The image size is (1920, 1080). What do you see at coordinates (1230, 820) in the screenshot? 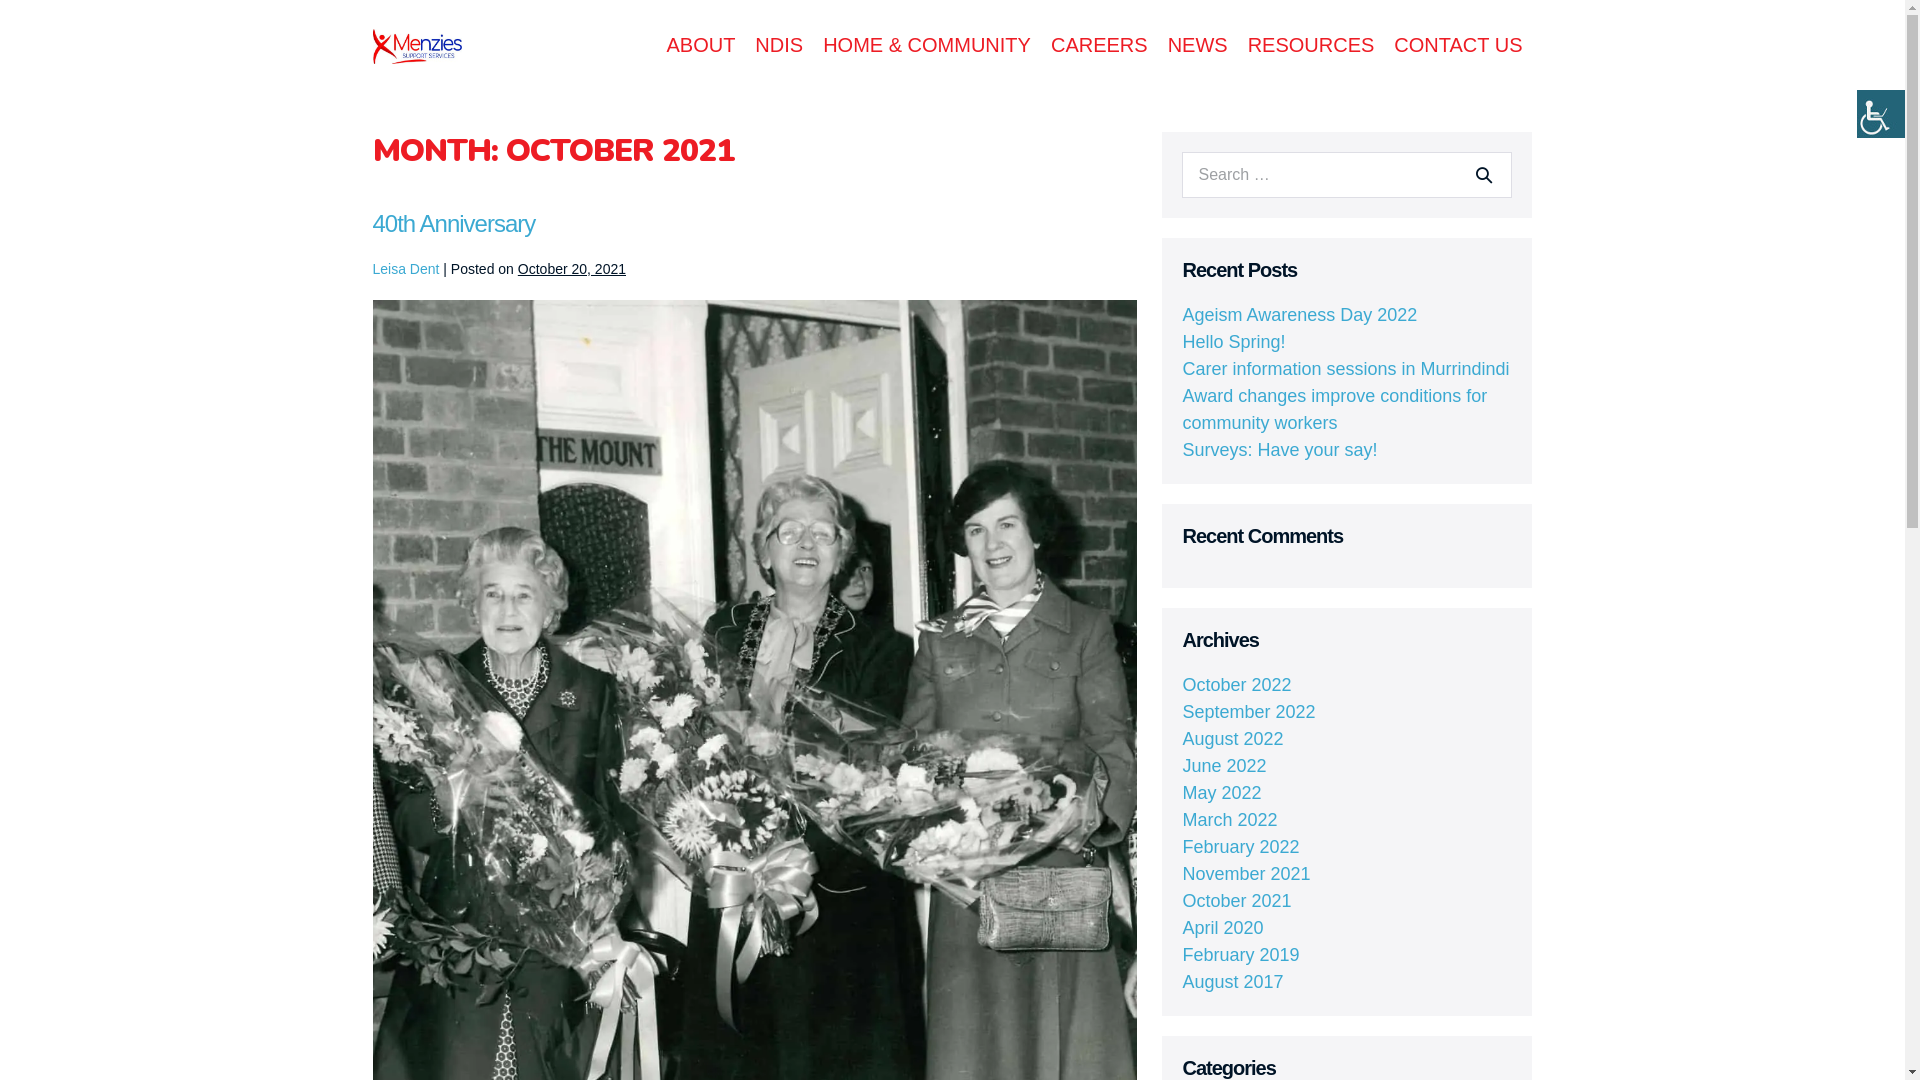
I see `March 2022` at bounding box center [1230, 820].